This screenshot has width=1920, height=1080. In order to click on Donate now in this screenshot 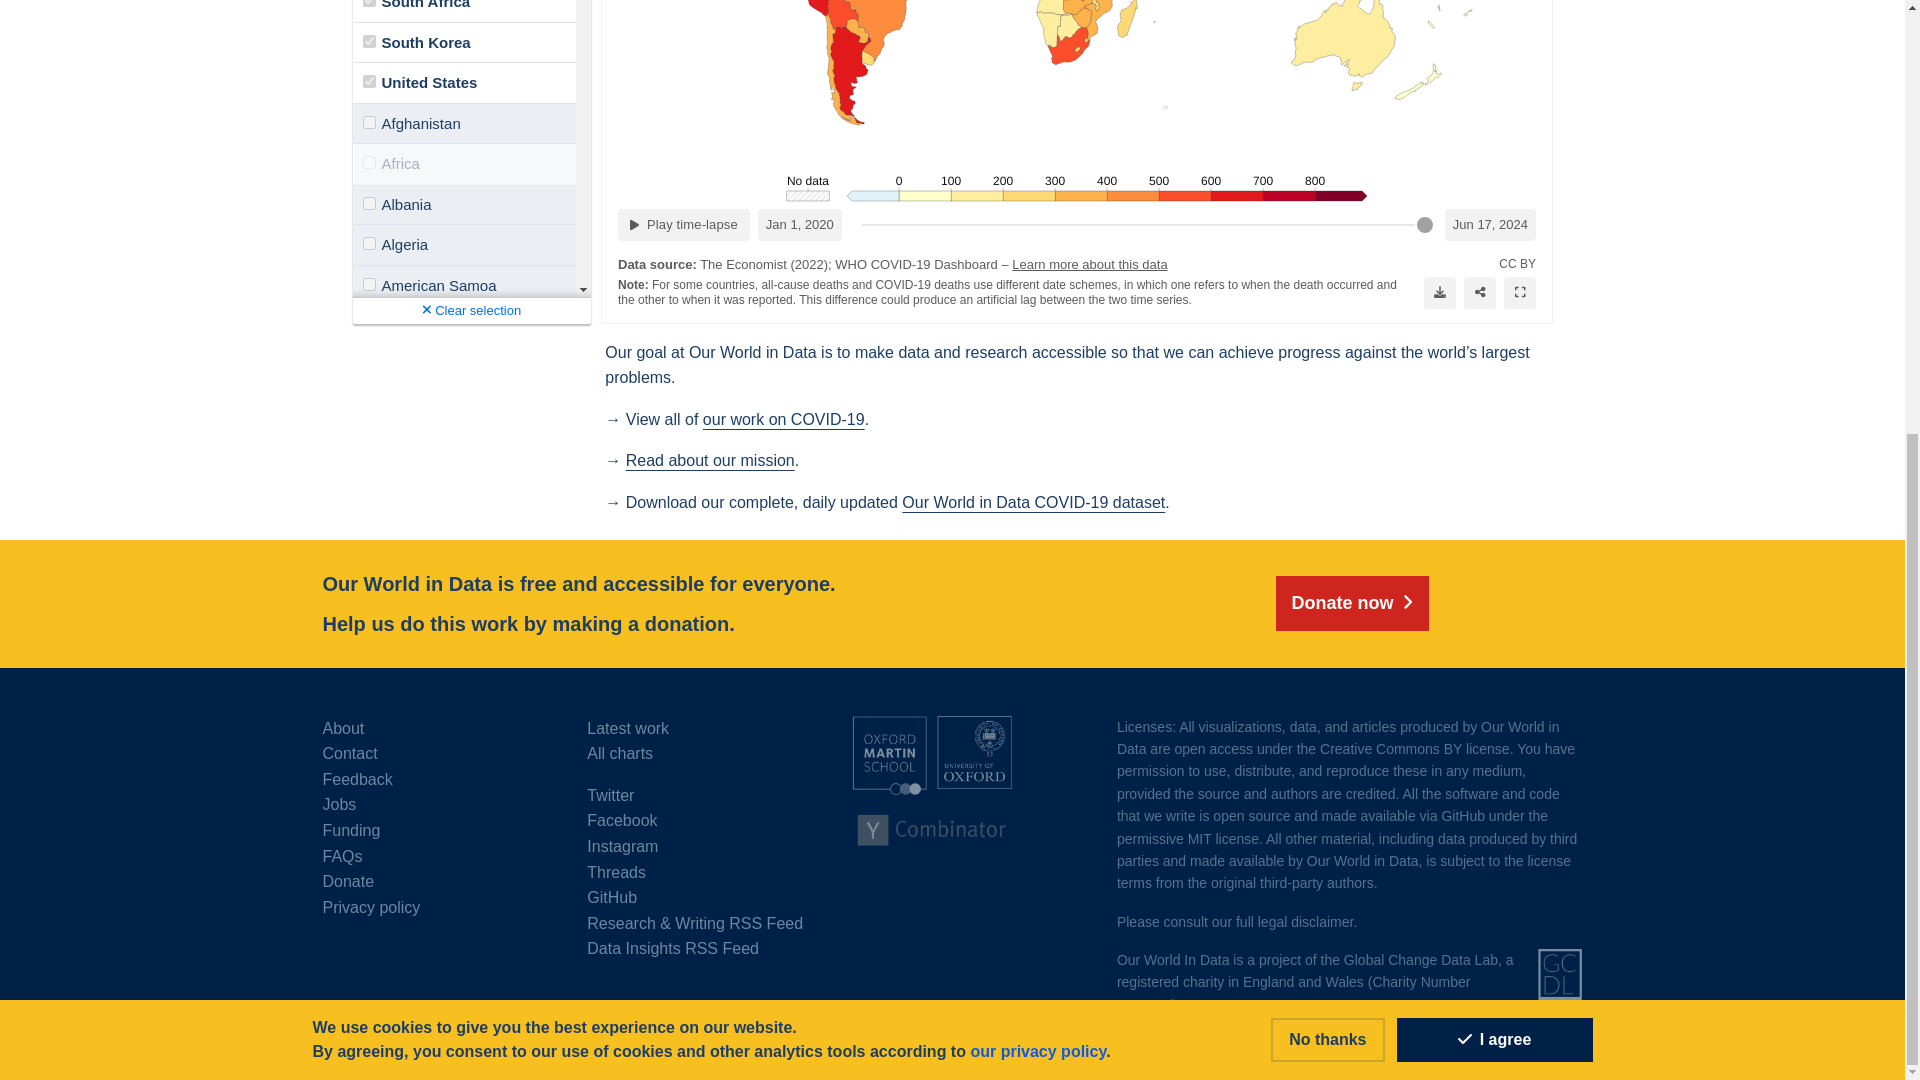, I will do `click(1076, 102)`.